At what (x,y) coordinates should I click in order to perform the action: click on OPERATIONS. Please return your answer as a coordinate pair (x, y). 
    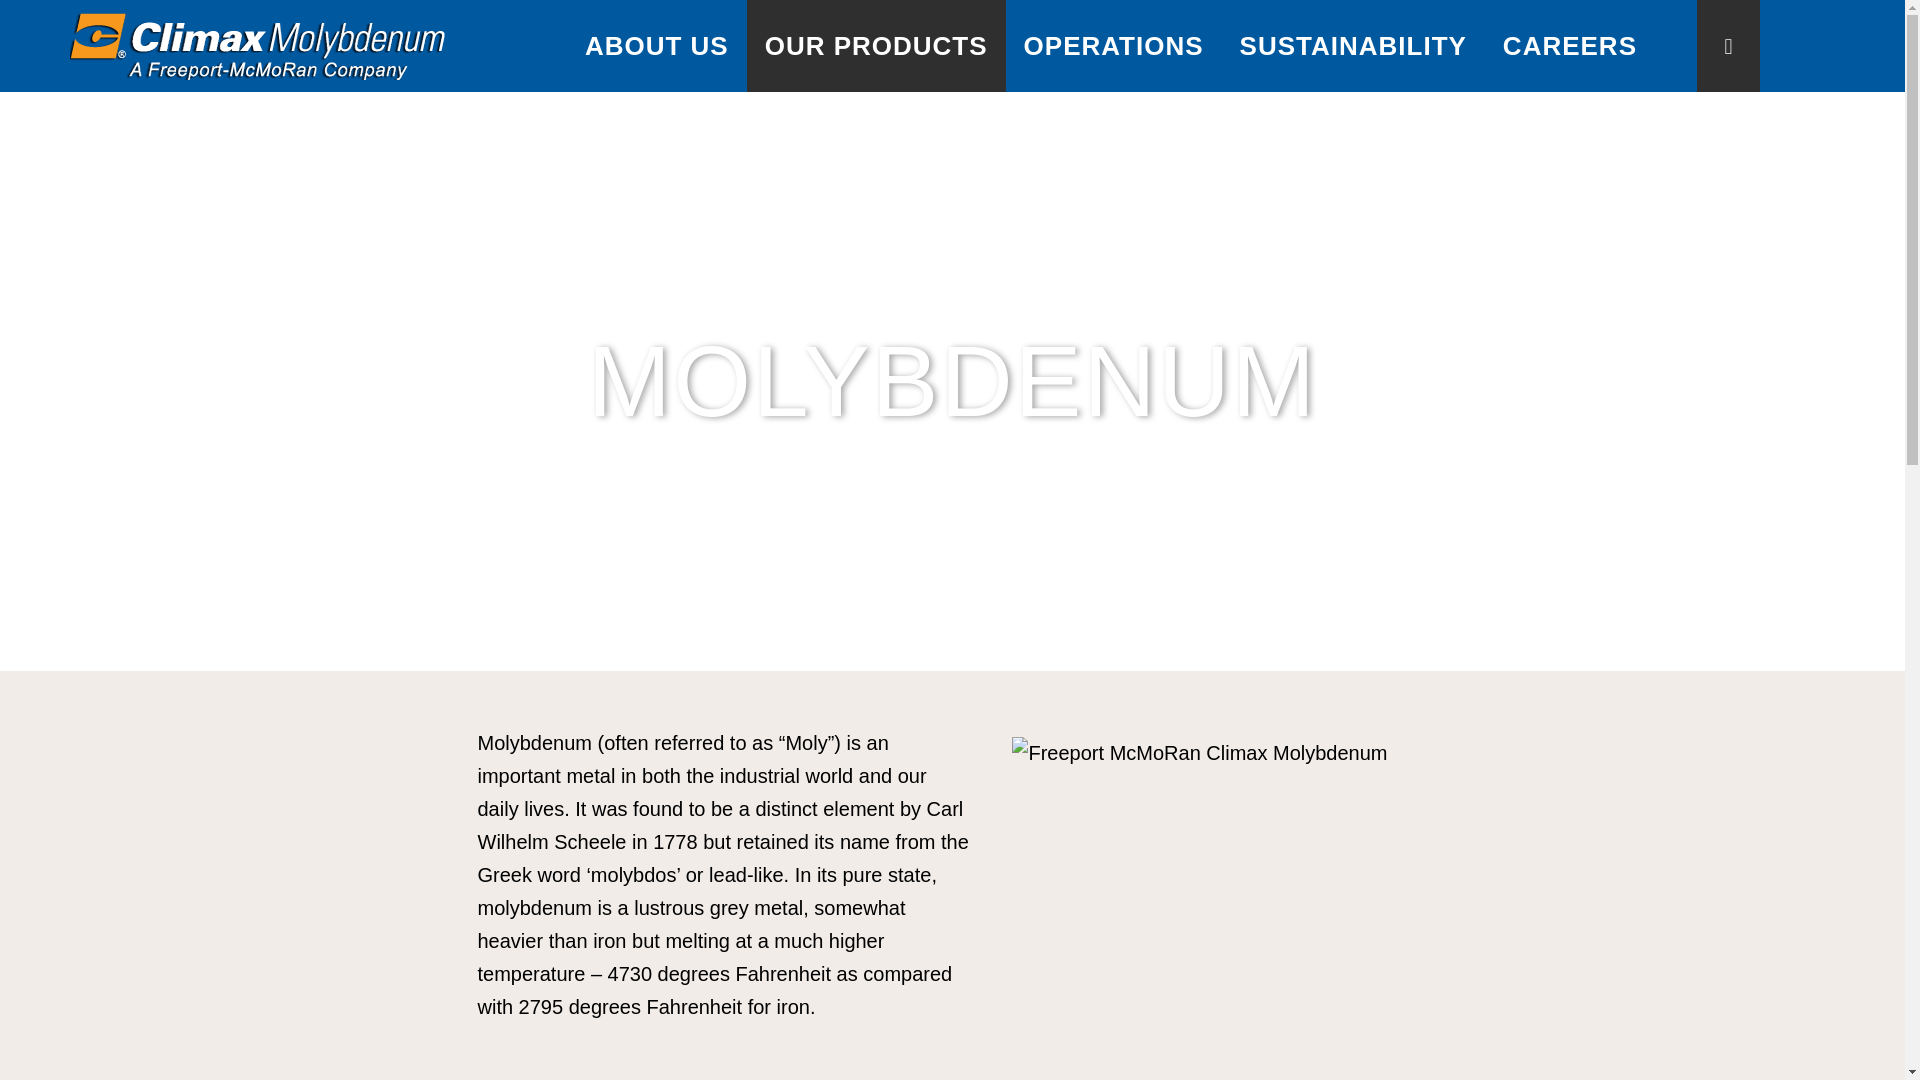
    Looking at the image, I should click on (1114, 46).